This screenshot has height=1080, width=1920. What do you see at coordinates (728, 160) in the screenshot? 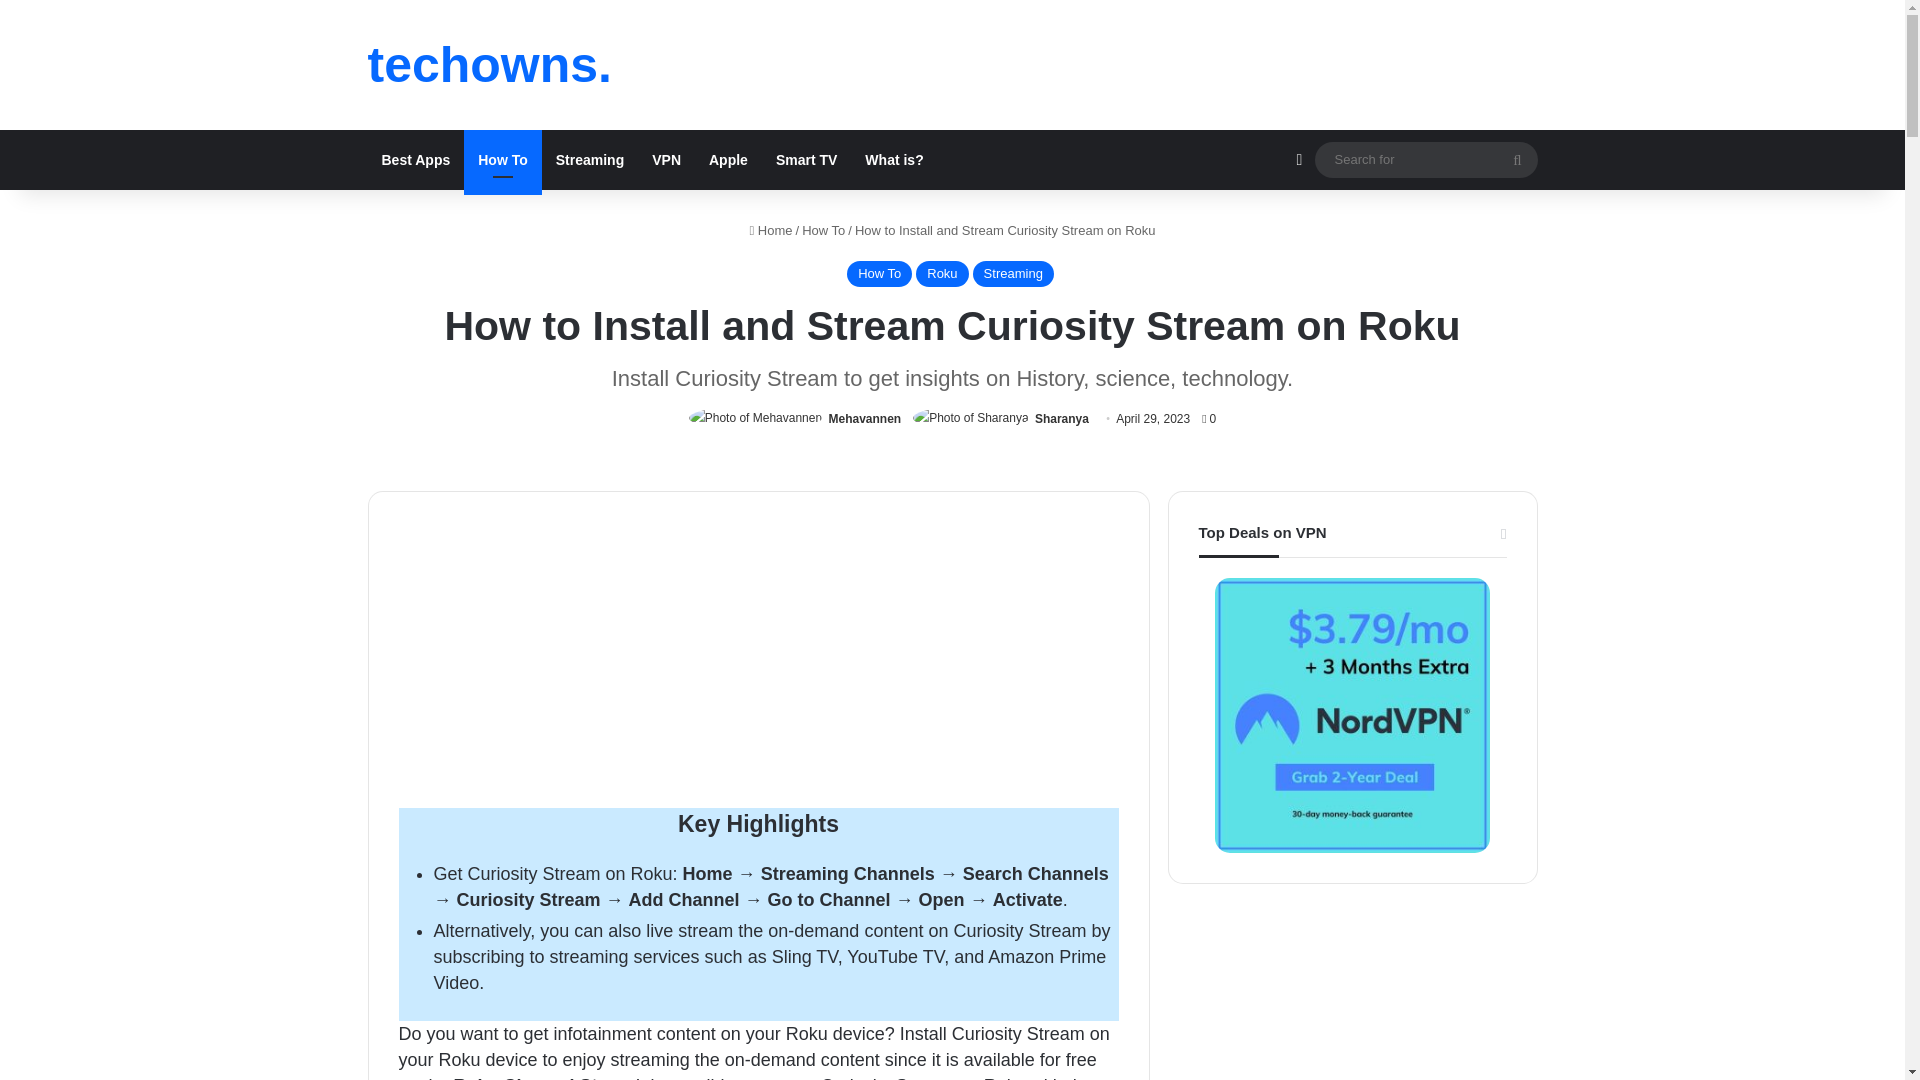
I see `Apple` at bounding box center [728, 160].